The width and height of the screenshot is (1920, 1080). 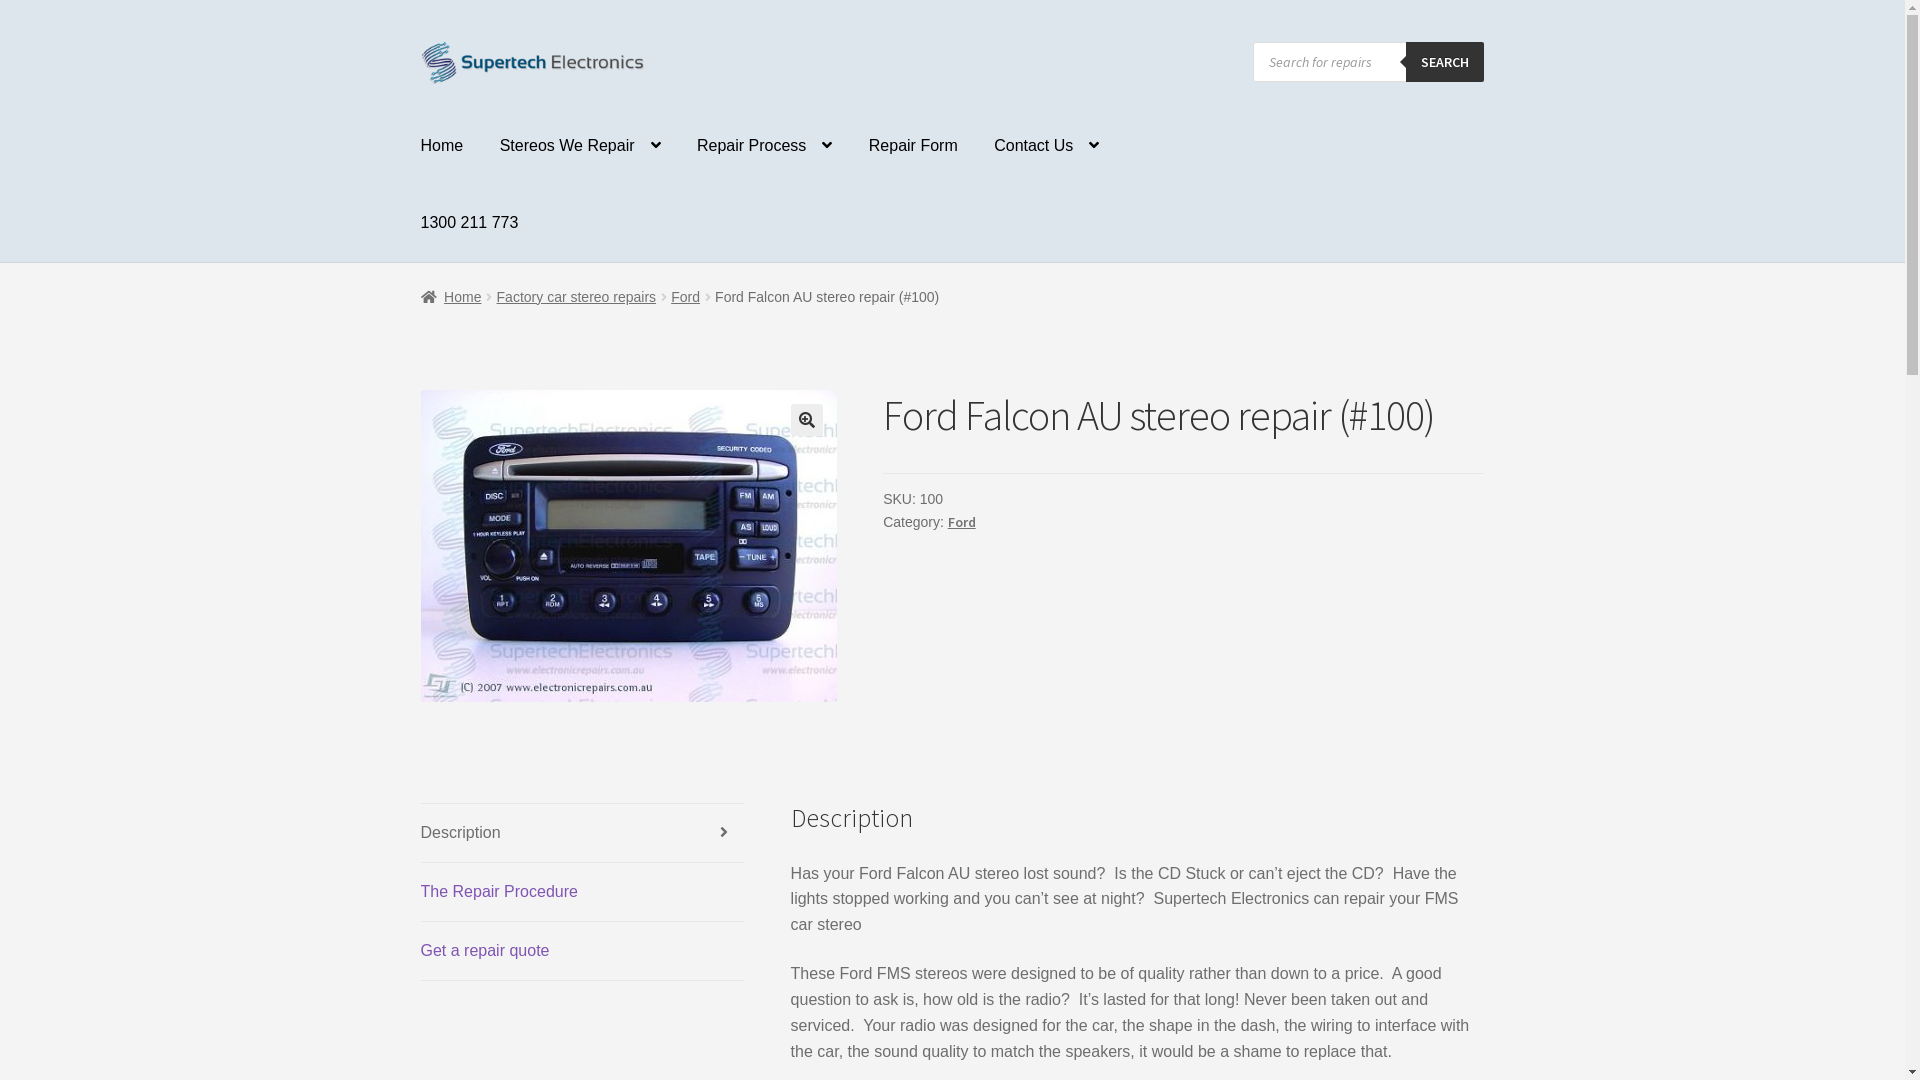 I want to click on Description, so click(x=583, y=833).